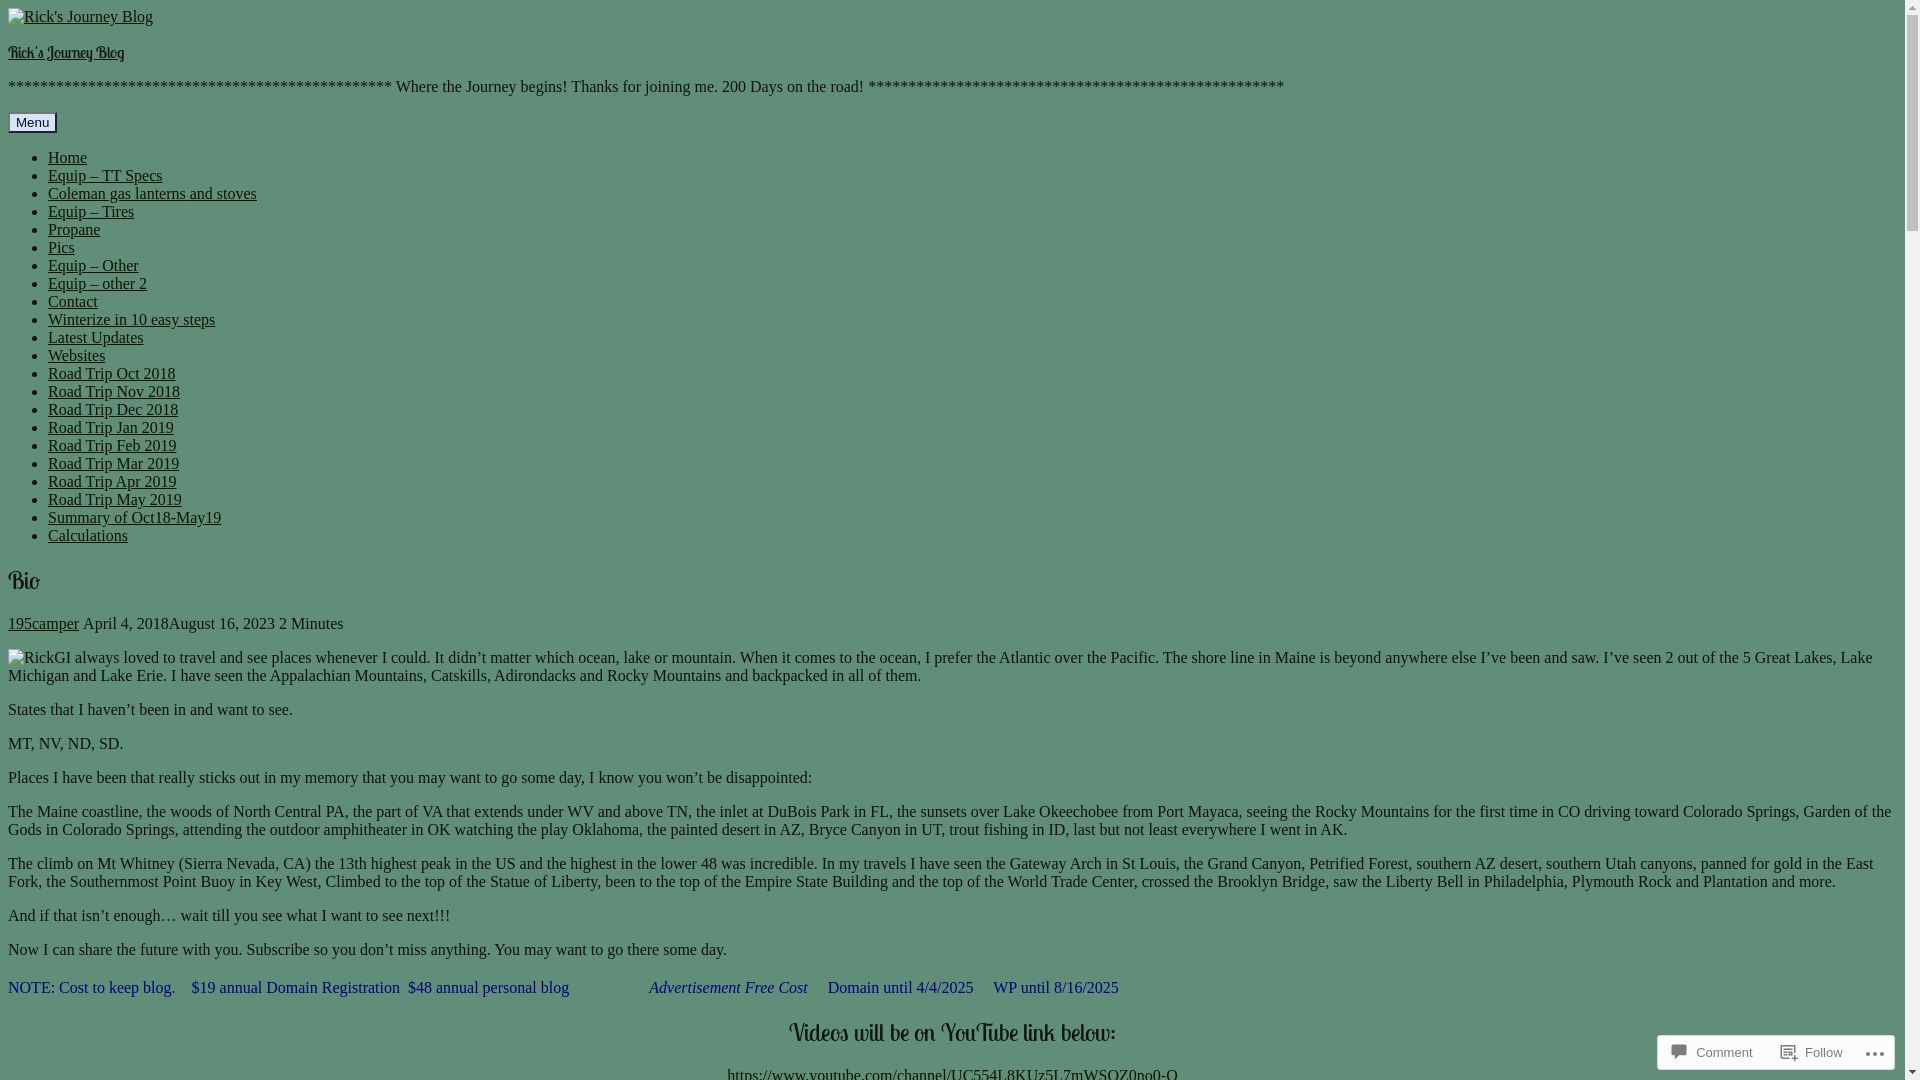 The image size is (1920, 1080). What do you see at coordinates (134, 517) in the screenshot?
I see `Summary of Oct18-May19` at bounding box center [134, 517].